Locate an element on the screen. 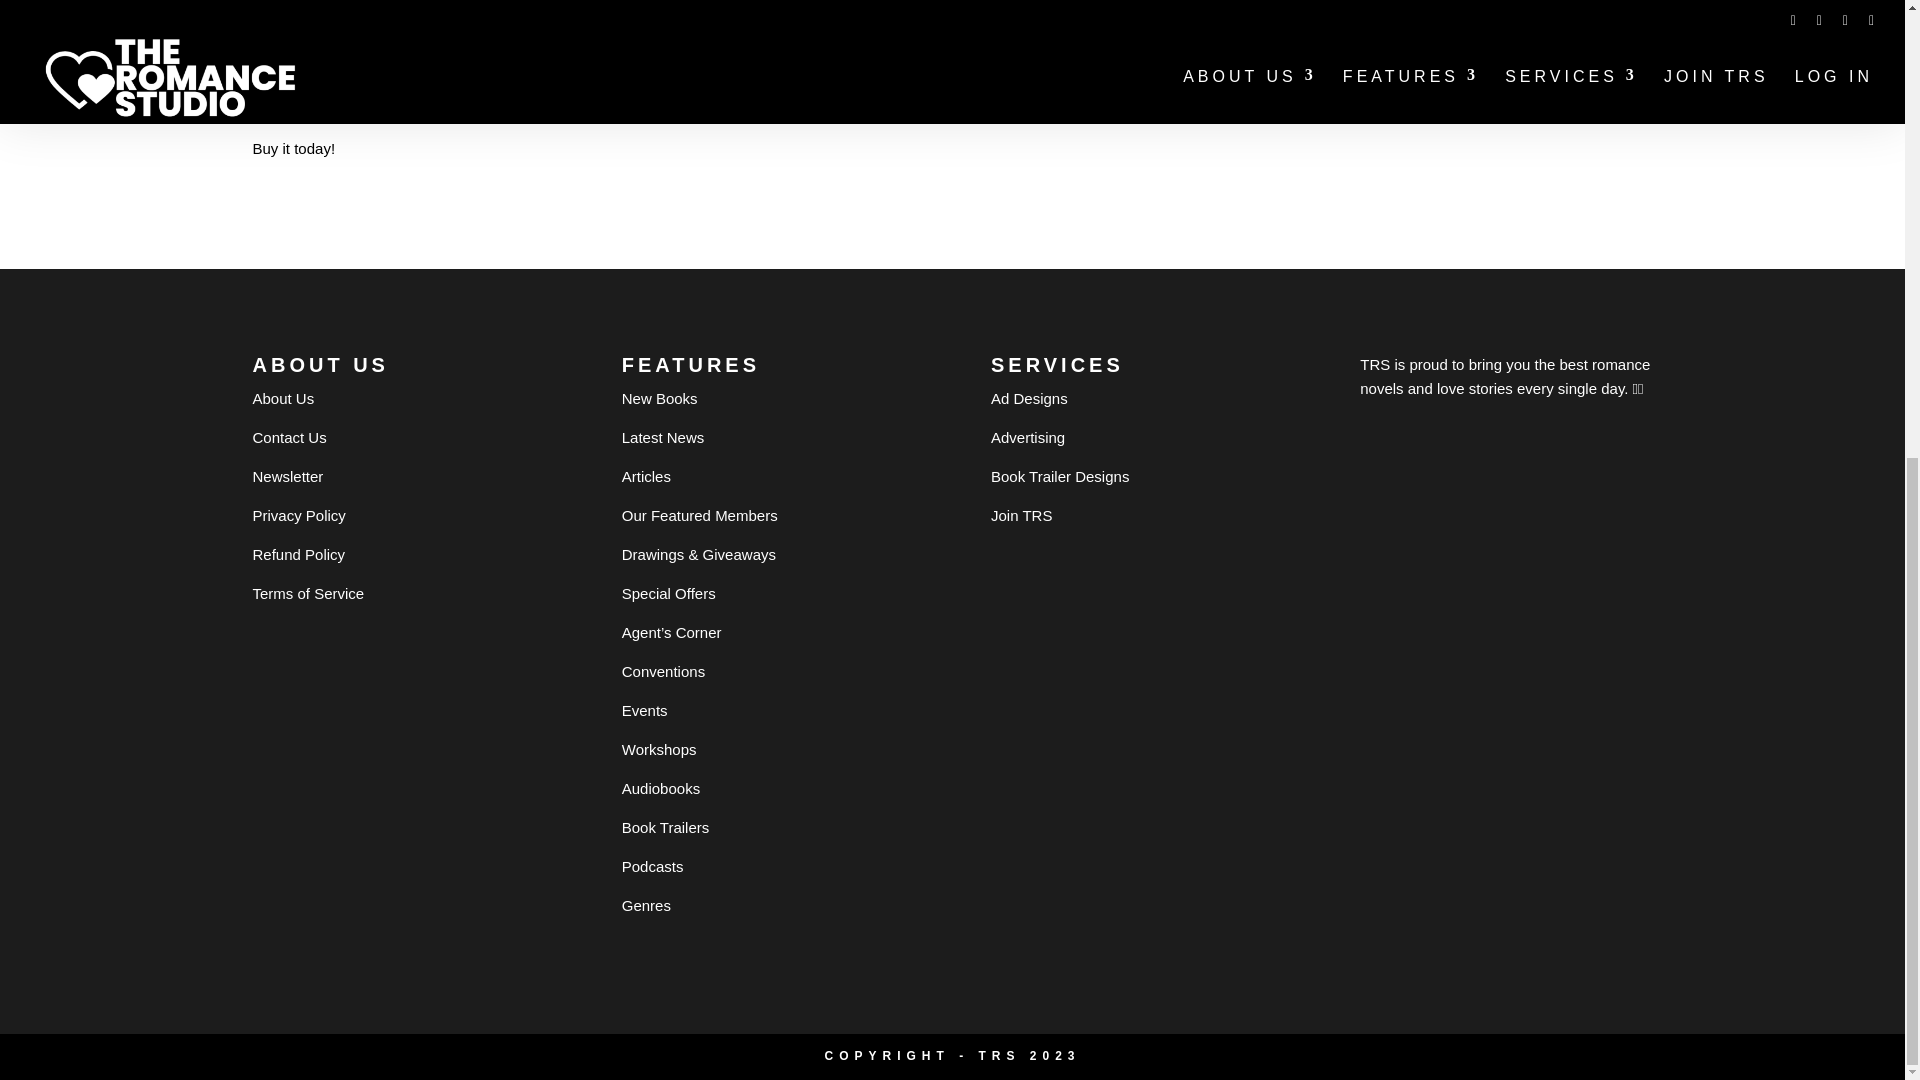 The height and width of the screenshot is (1080, 1920). Contact Us is located at coordinates (288, 437).